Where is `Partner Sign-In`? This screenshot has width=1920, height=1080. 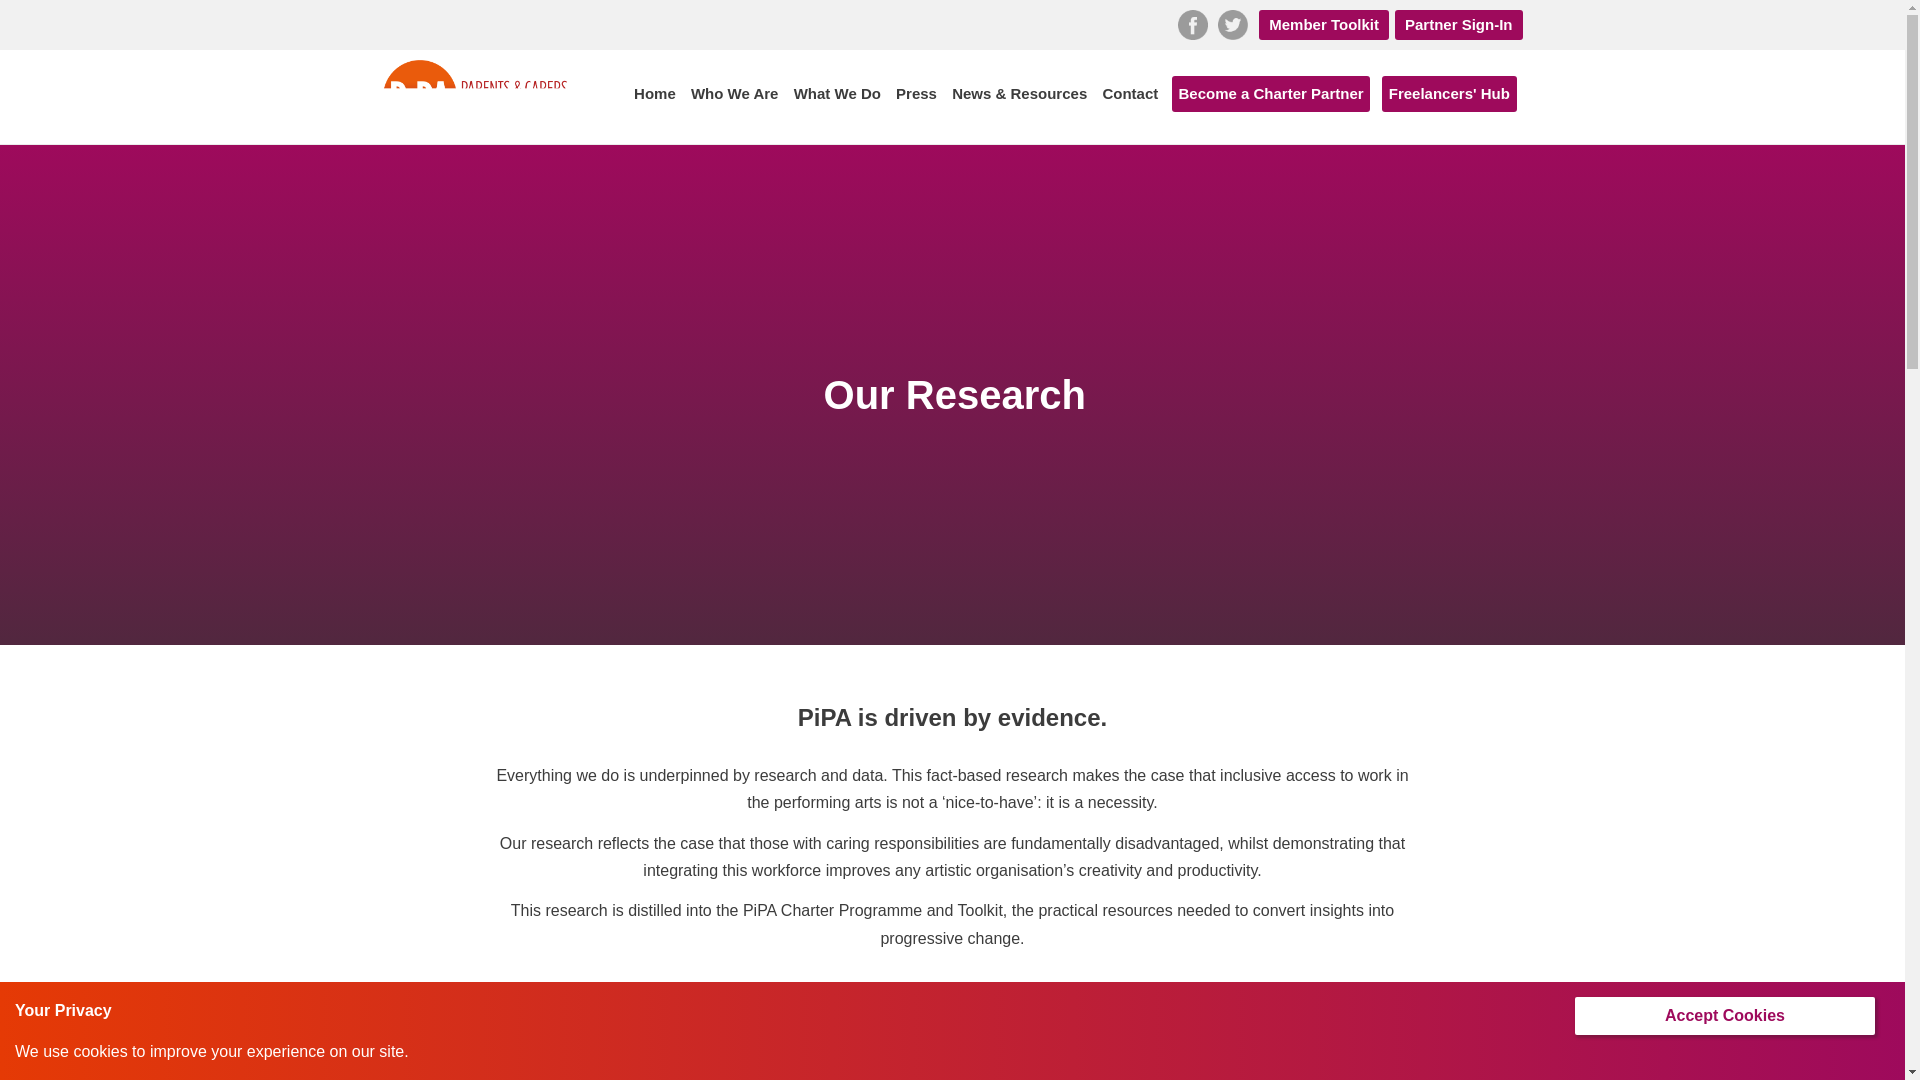
Partner Sign-In is located at coordinates (1458, 24).